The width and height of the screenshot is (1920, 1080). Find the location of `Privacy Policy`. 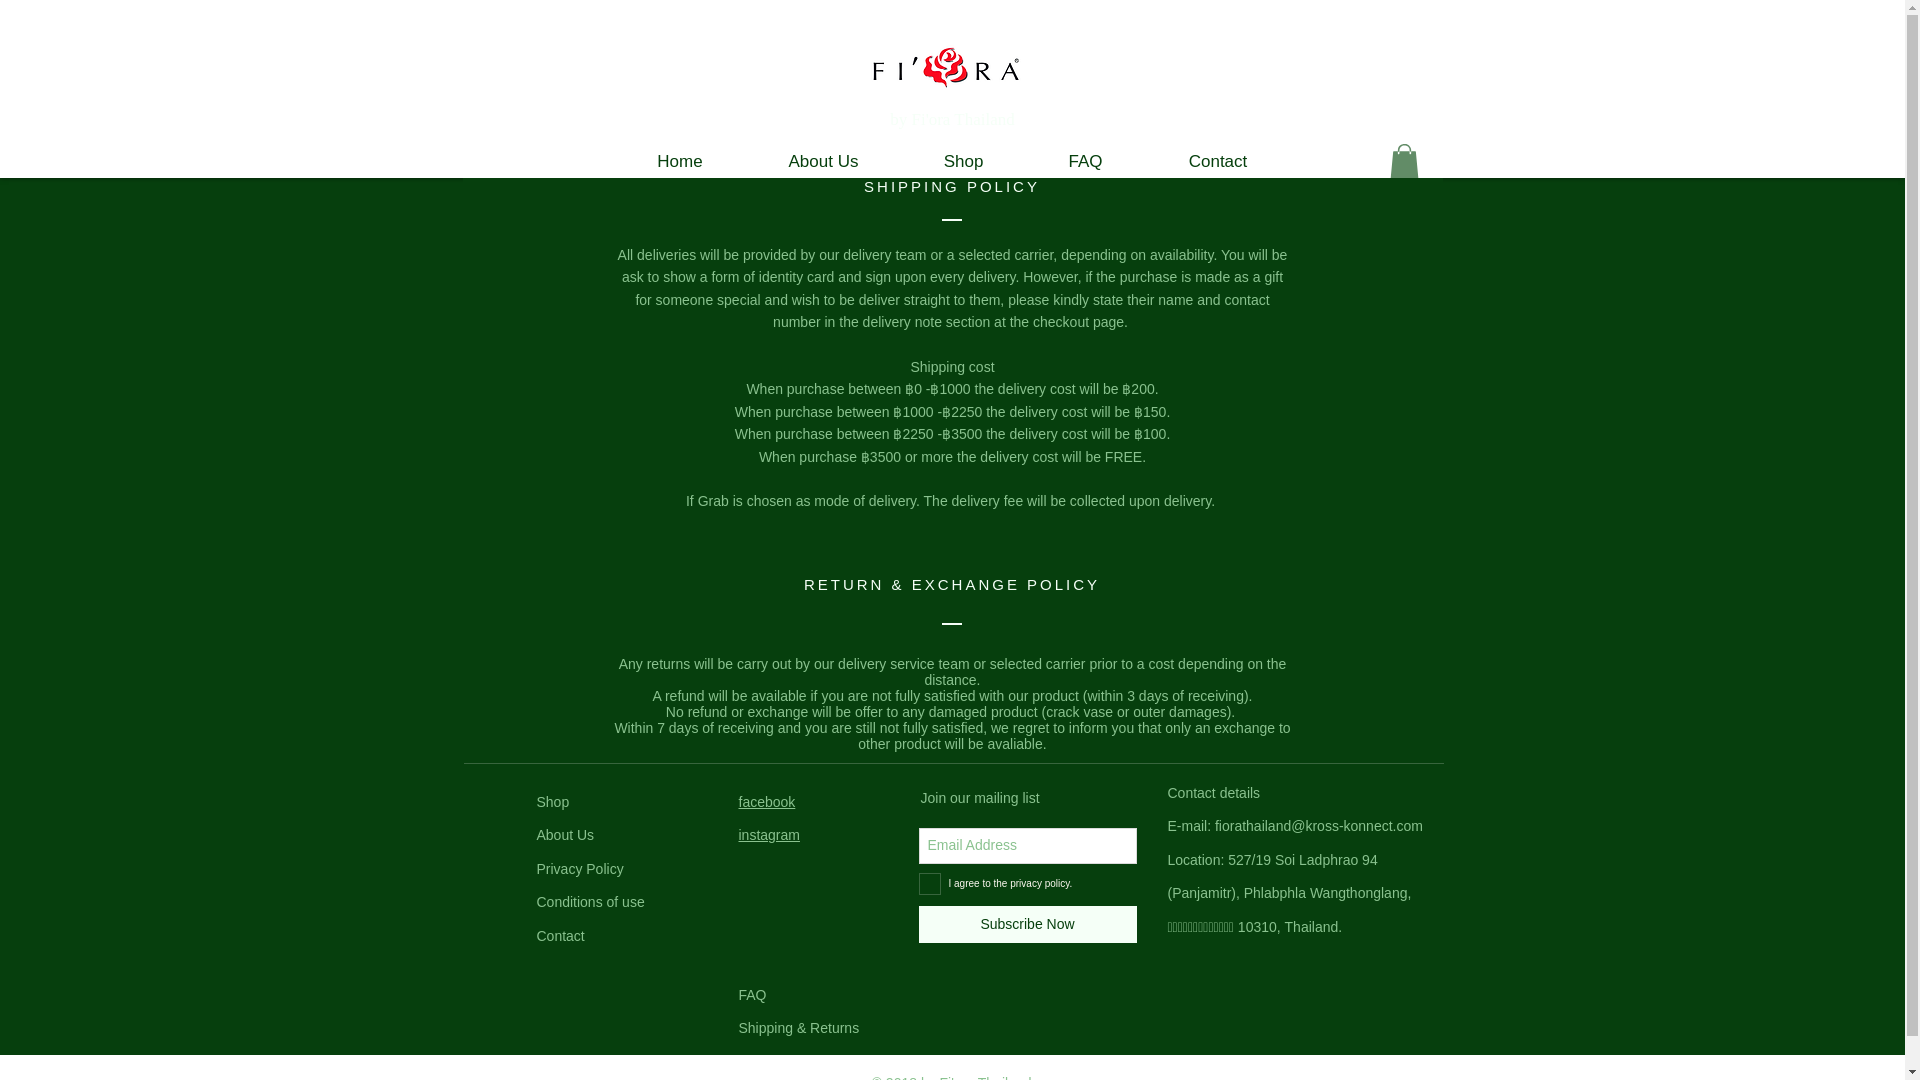

Privacy Policy is located at coordinates (578, 868).